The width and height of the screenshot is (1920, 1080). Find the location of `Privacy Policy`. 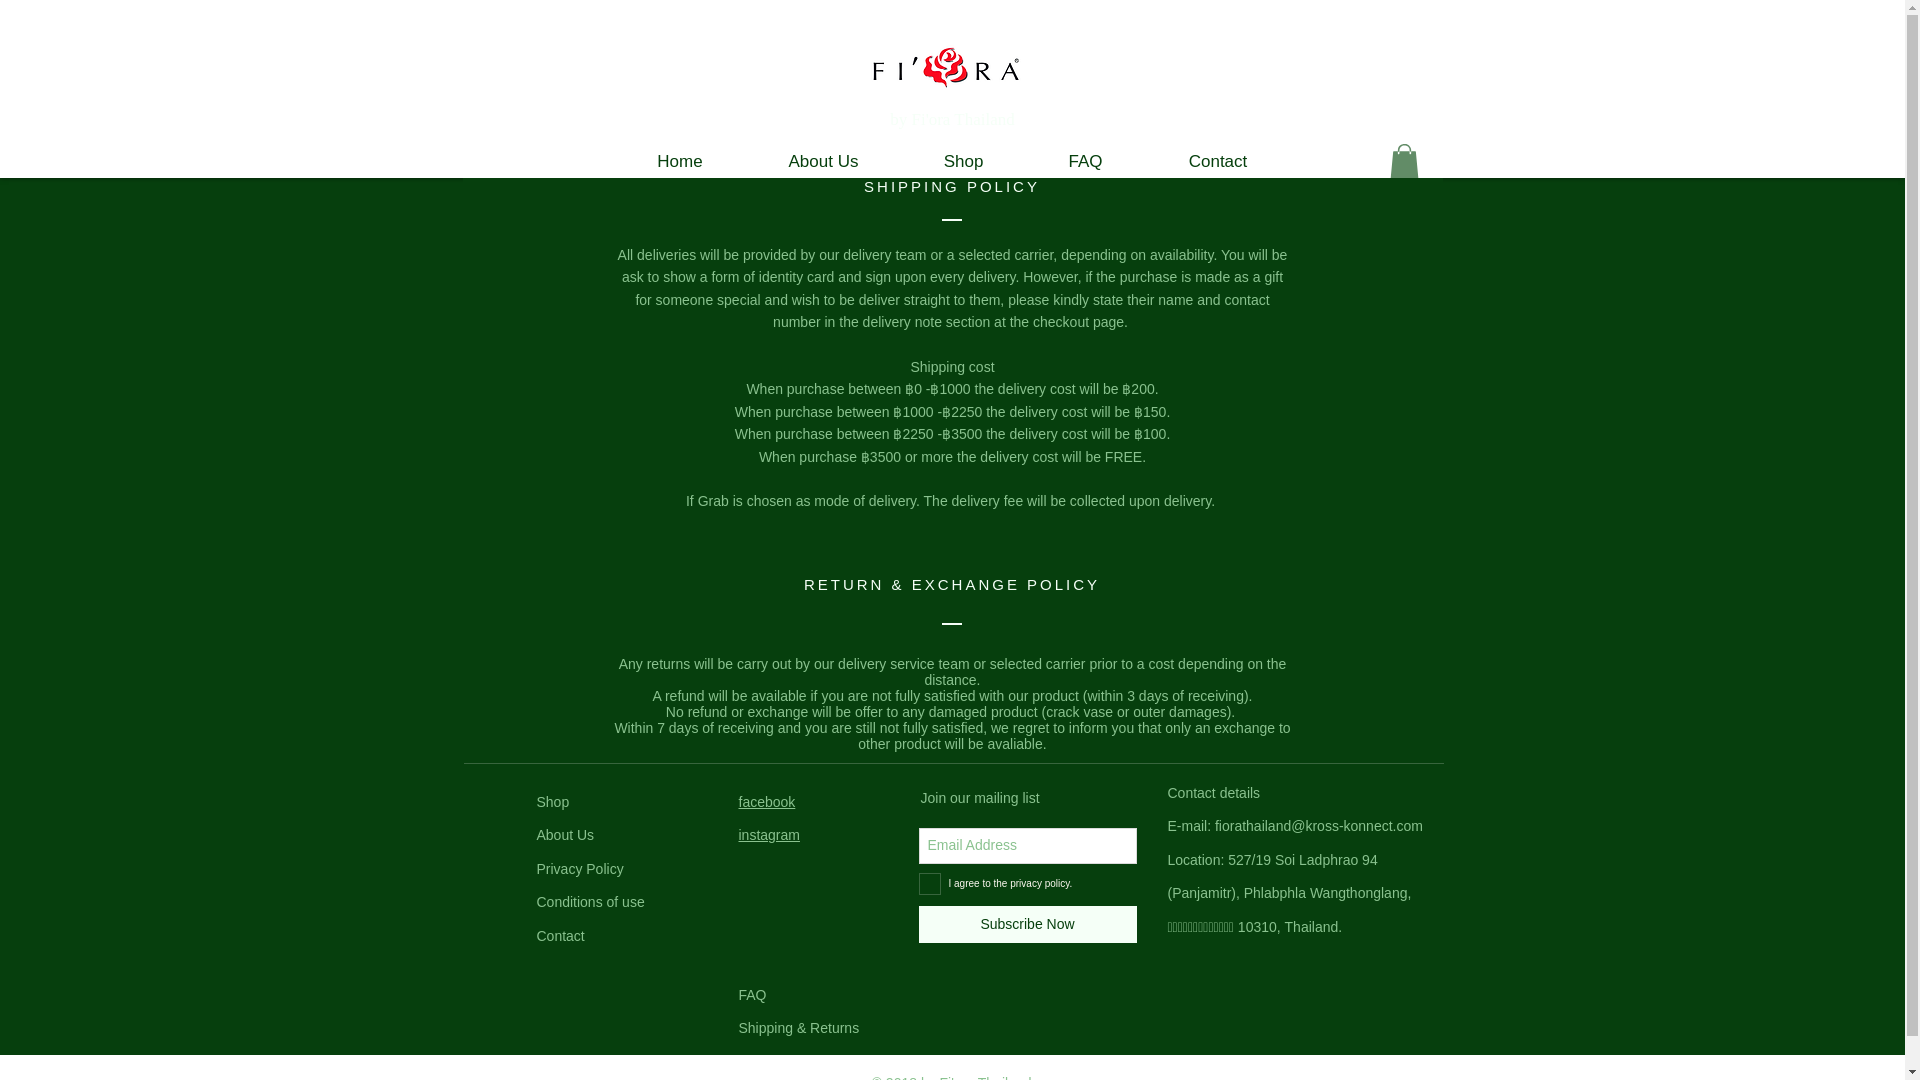

Privacy Policy is located at coordinates (578, 868).